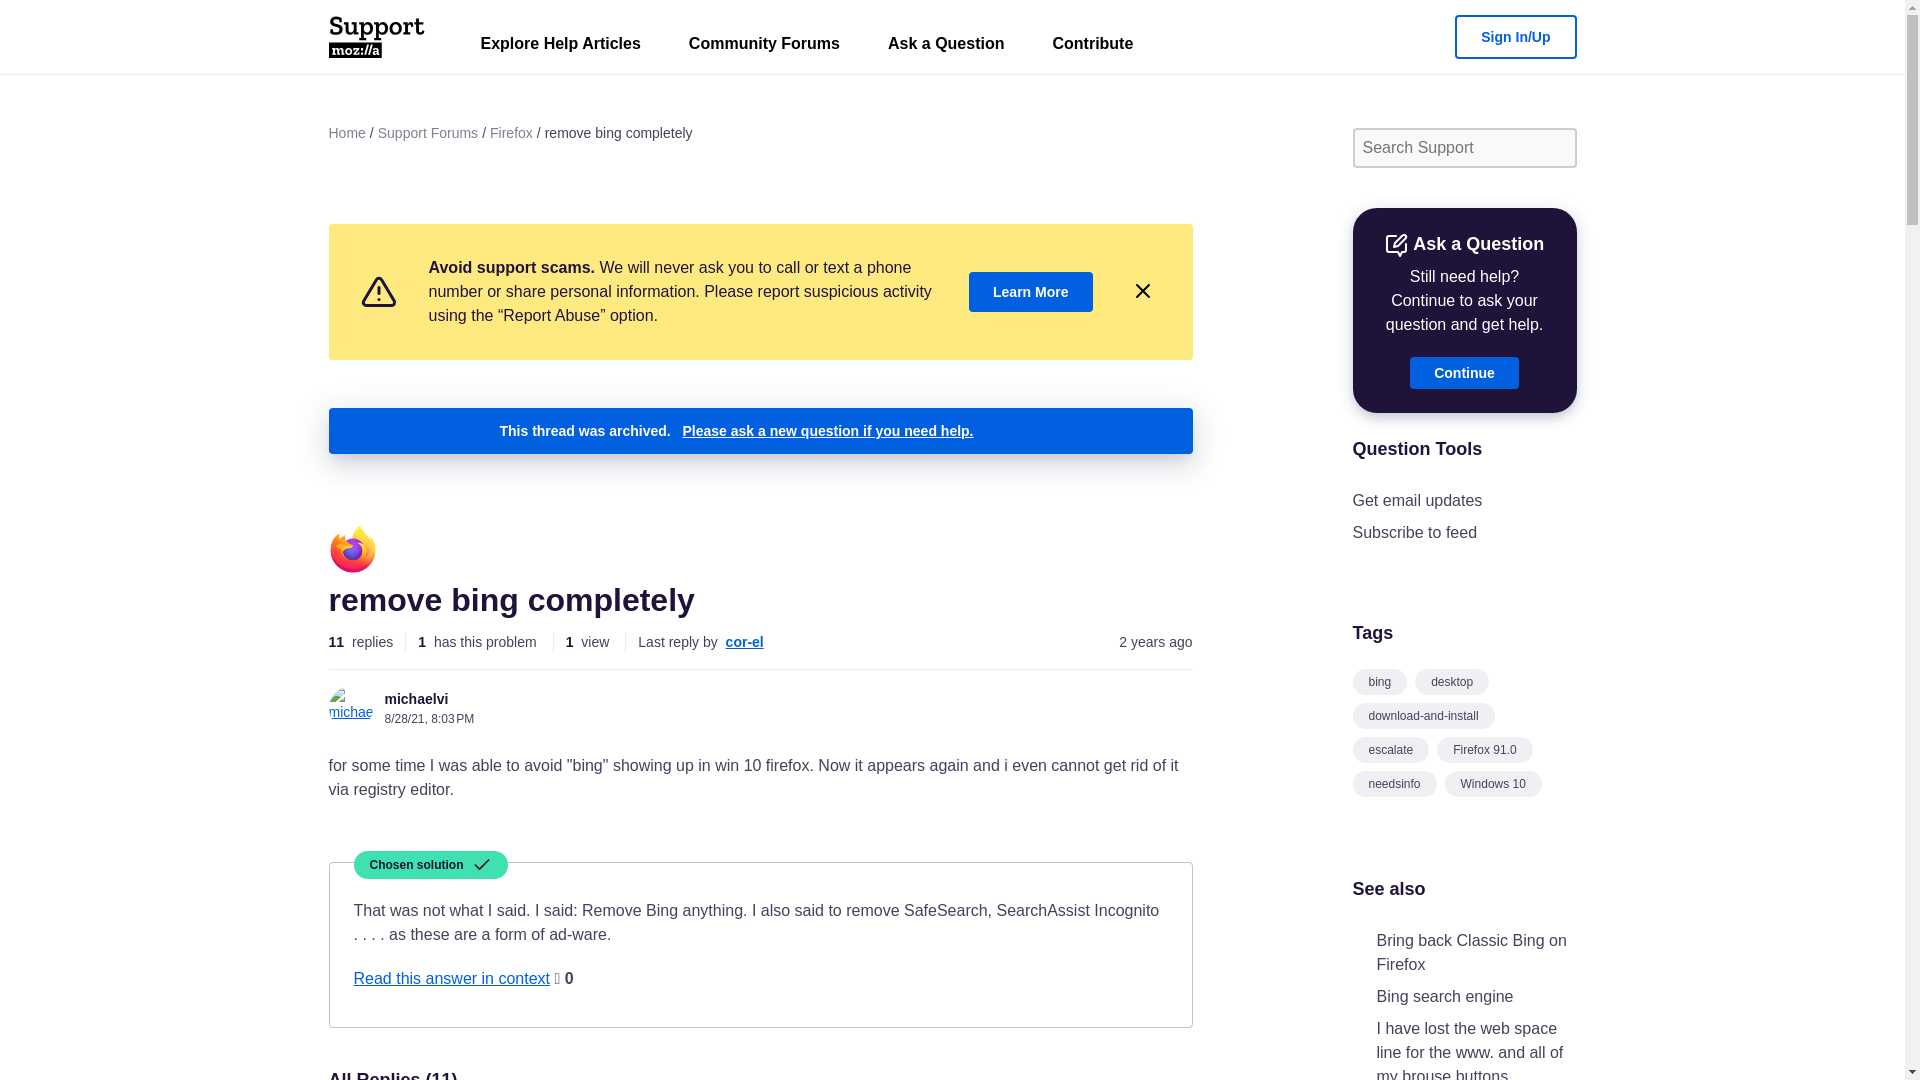 Image resolution: width=1920 pixels, height=1080 pixels. What do you see at coordinates (946, 48) in the screenshot?
I see `Ask a Question` at bounding box center [946, 48].